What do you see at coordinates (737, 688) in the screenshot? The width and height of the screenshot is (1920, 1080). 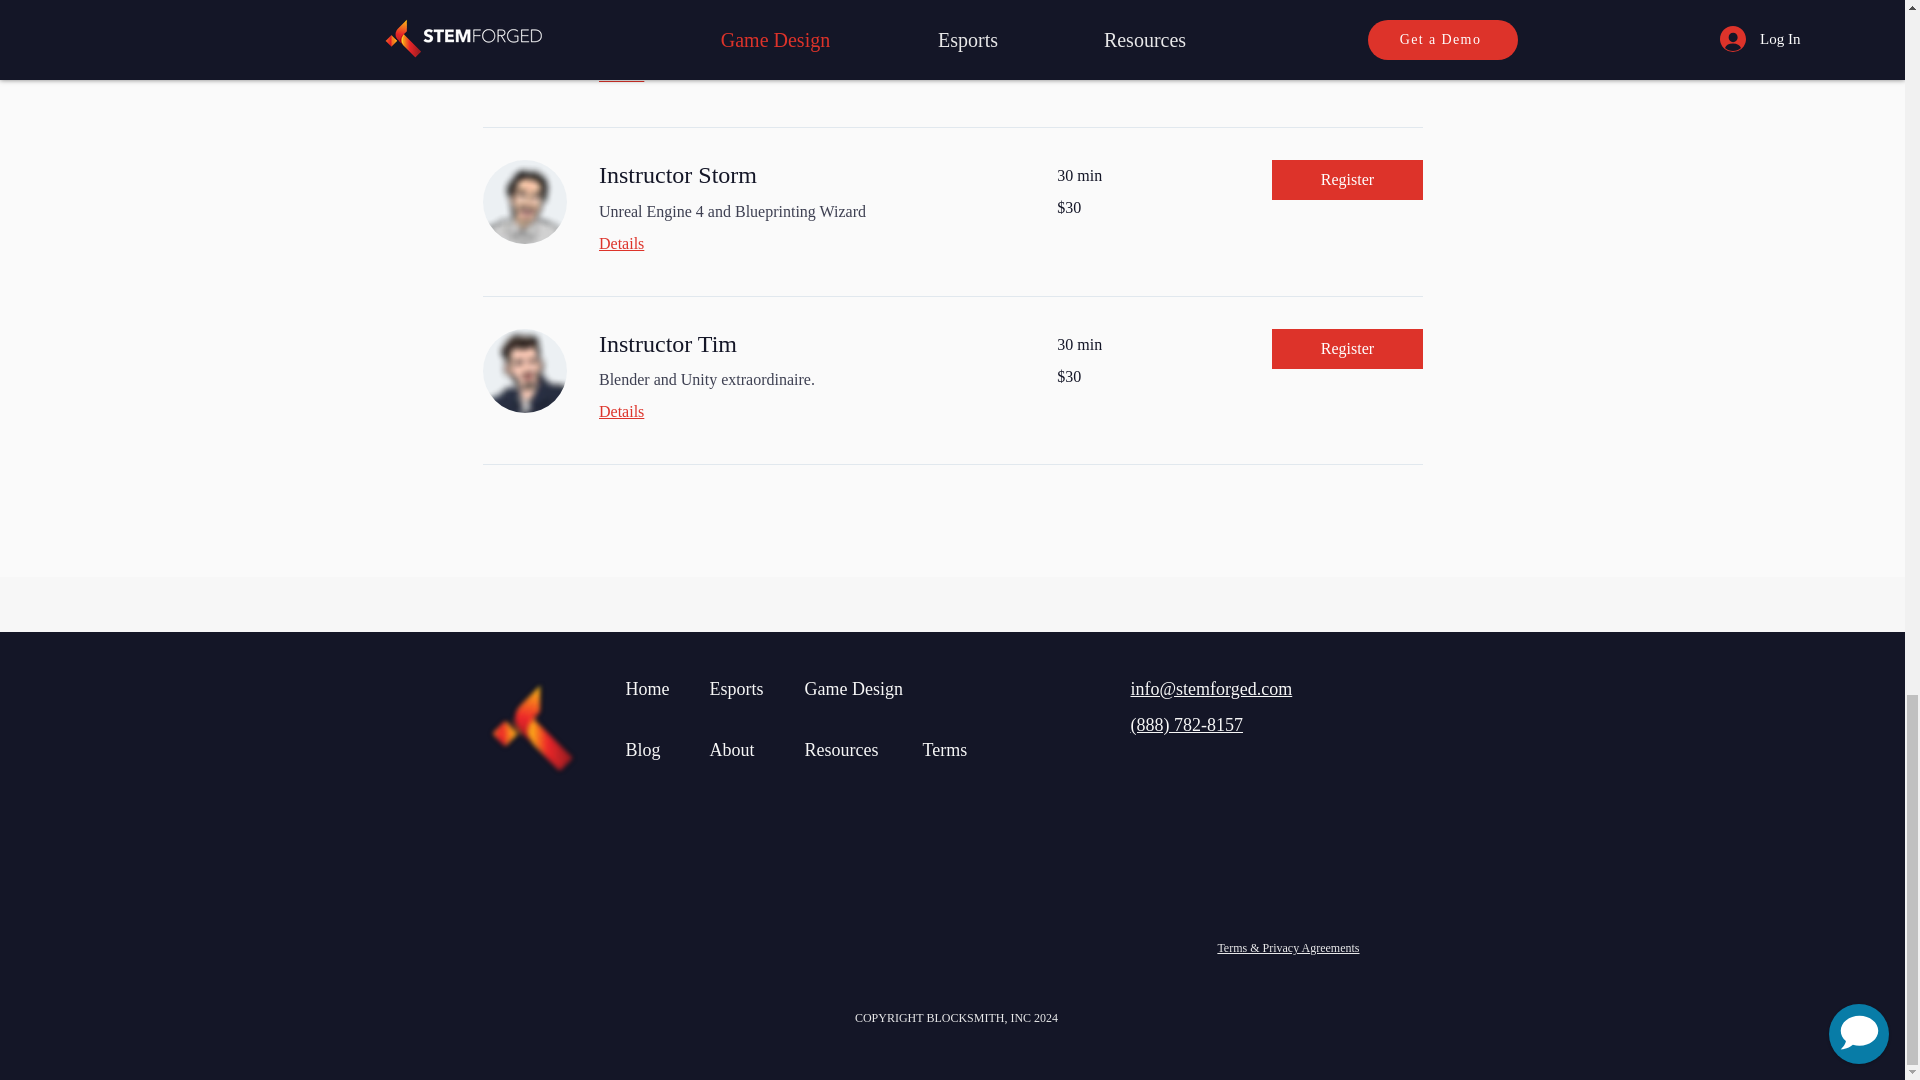 I see `Esports` at bounding box center [737, 688].